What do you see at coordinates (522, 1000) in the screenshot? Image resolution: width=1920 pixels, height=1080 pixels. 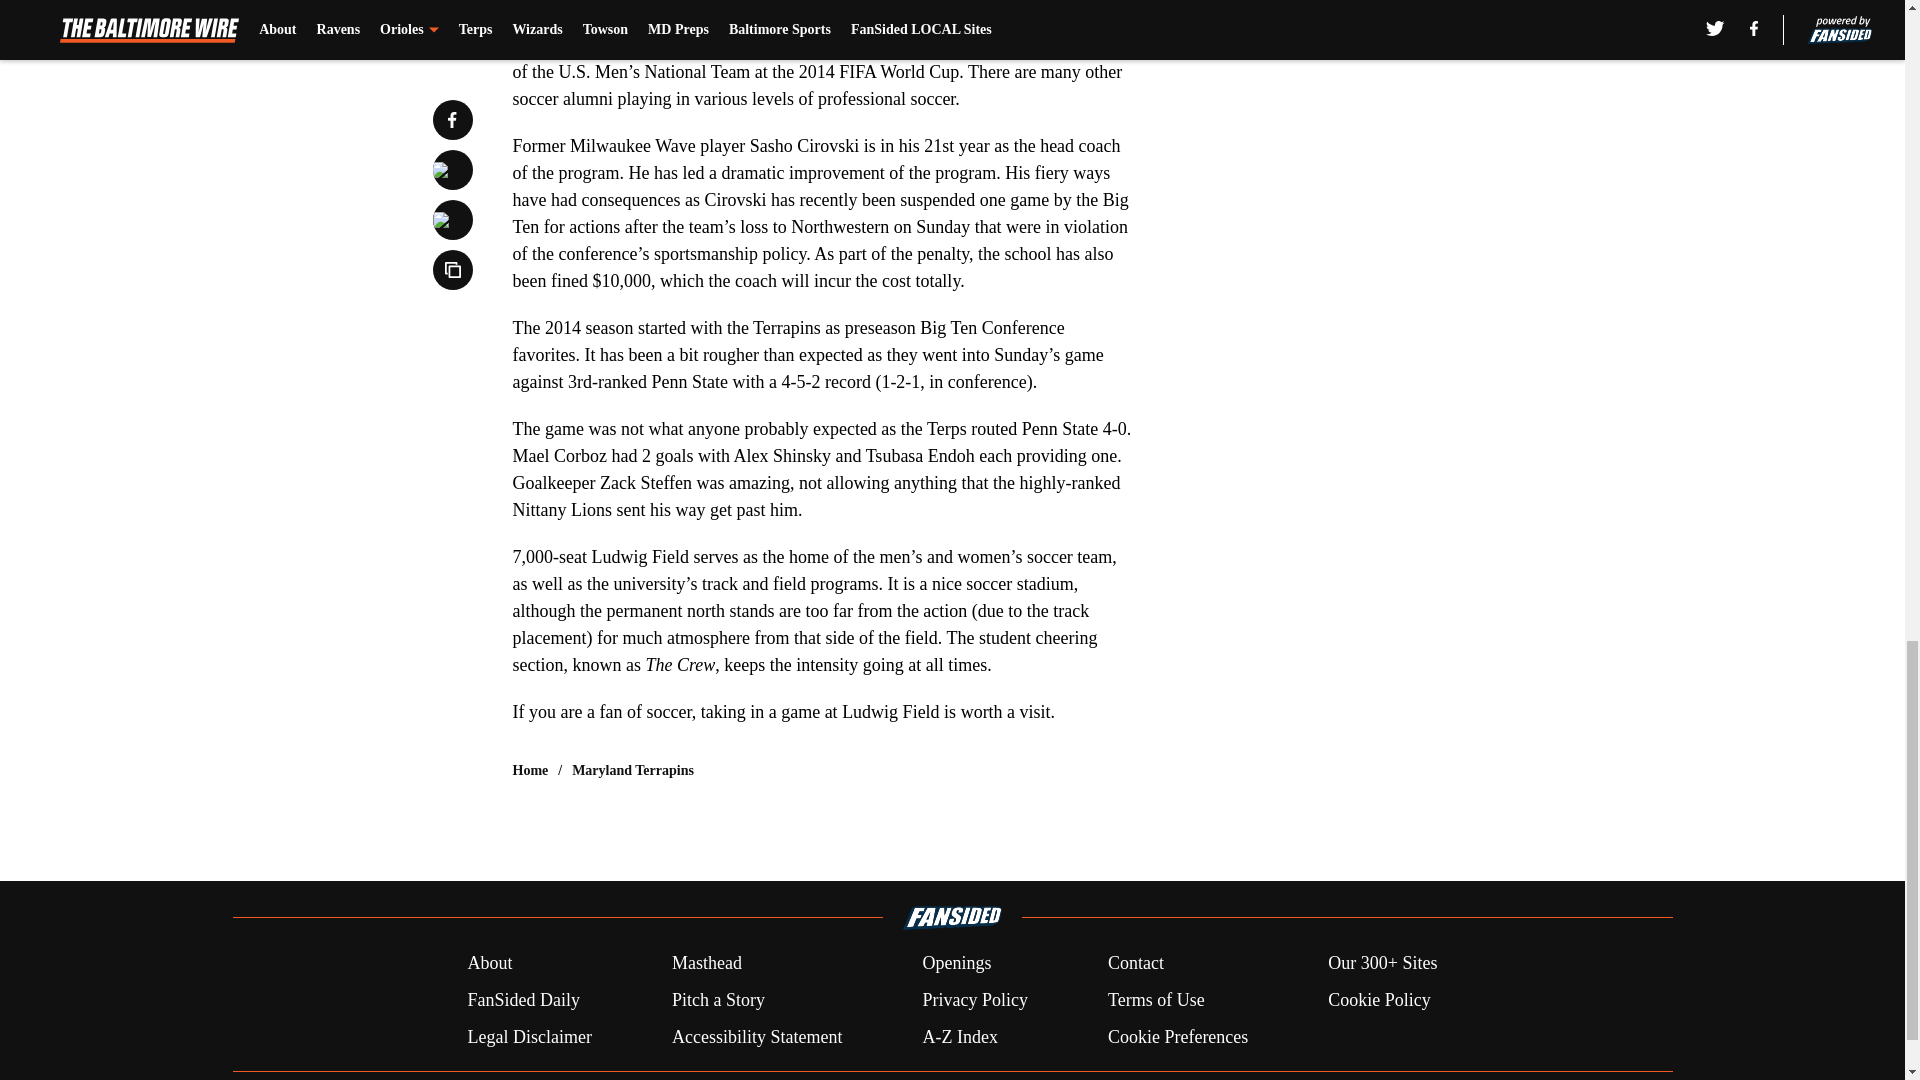 I see `FanSided Daily` at bounding box center [522, 1000].